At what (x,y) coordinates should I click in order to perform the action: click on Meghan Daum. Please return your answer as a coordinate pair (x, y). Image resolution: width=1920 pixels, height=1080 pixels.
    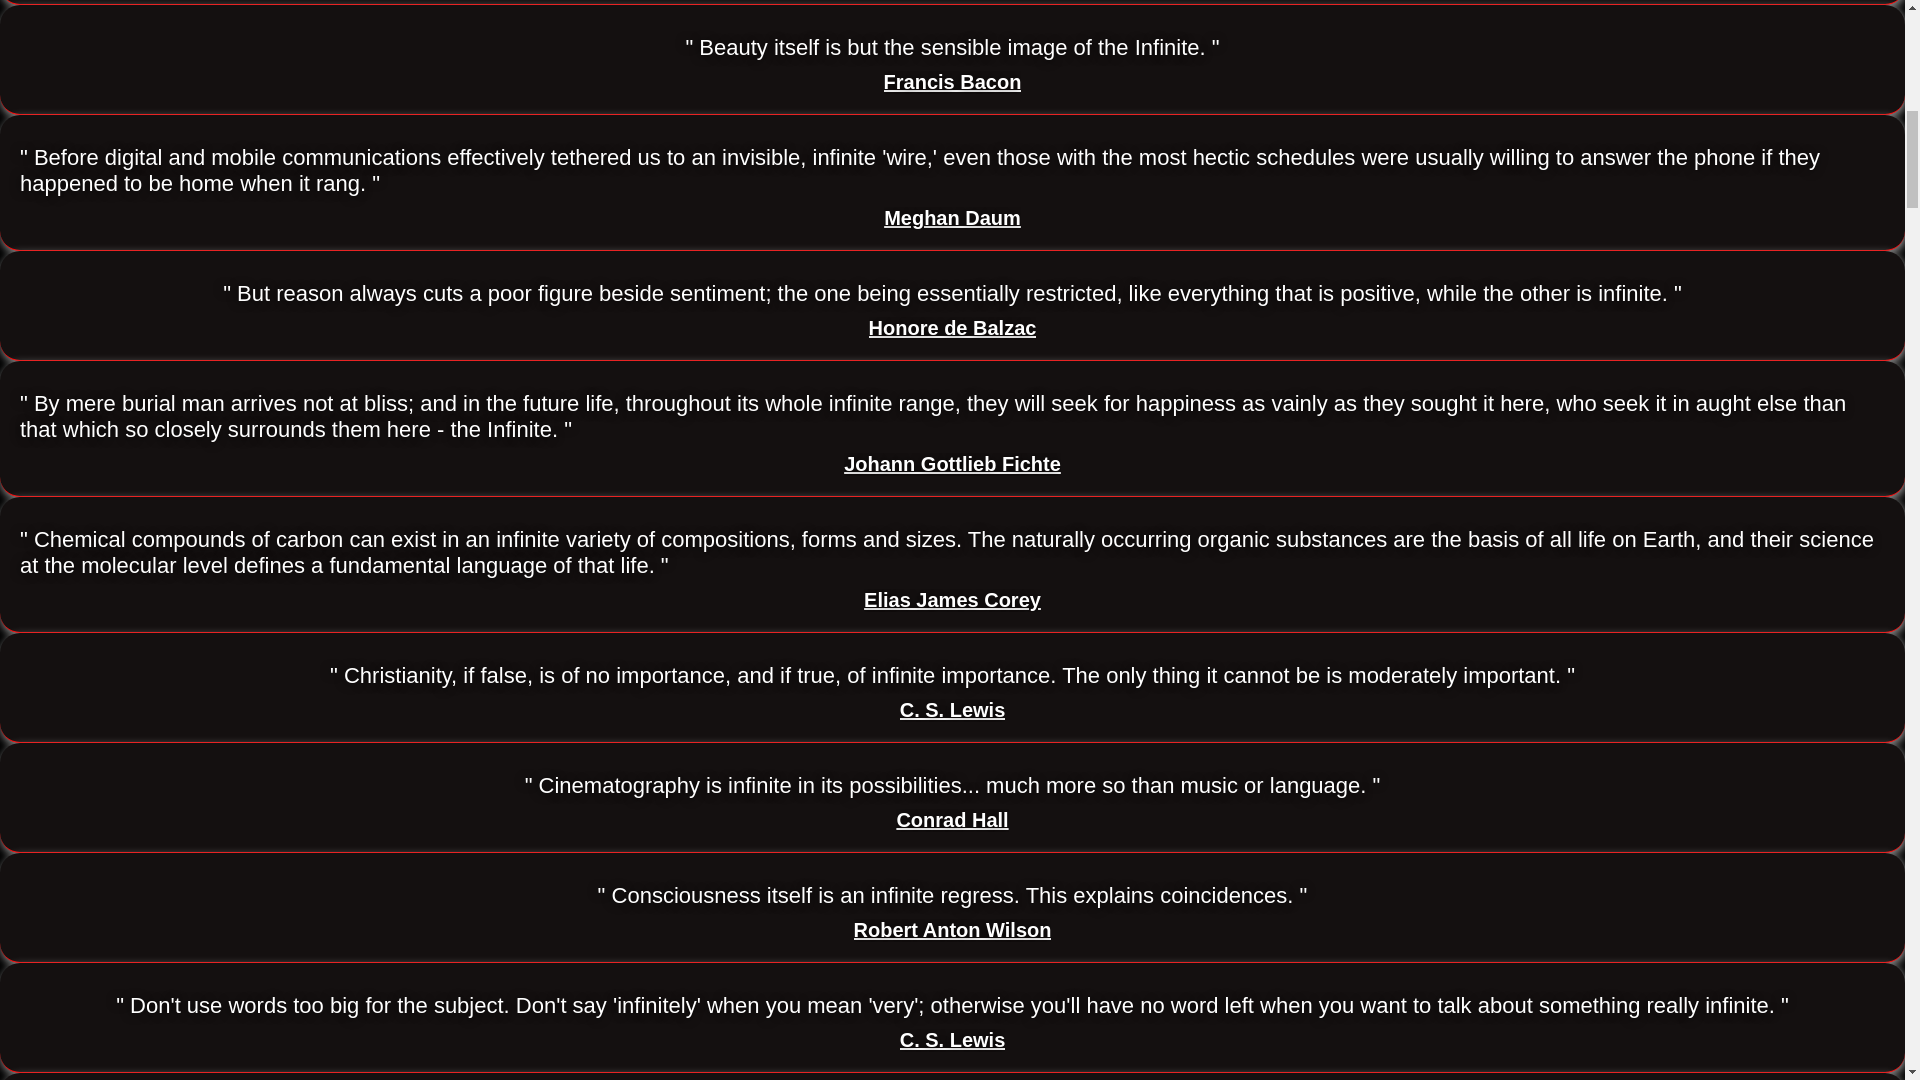
    Looking at the image, I should click on (952, 218).